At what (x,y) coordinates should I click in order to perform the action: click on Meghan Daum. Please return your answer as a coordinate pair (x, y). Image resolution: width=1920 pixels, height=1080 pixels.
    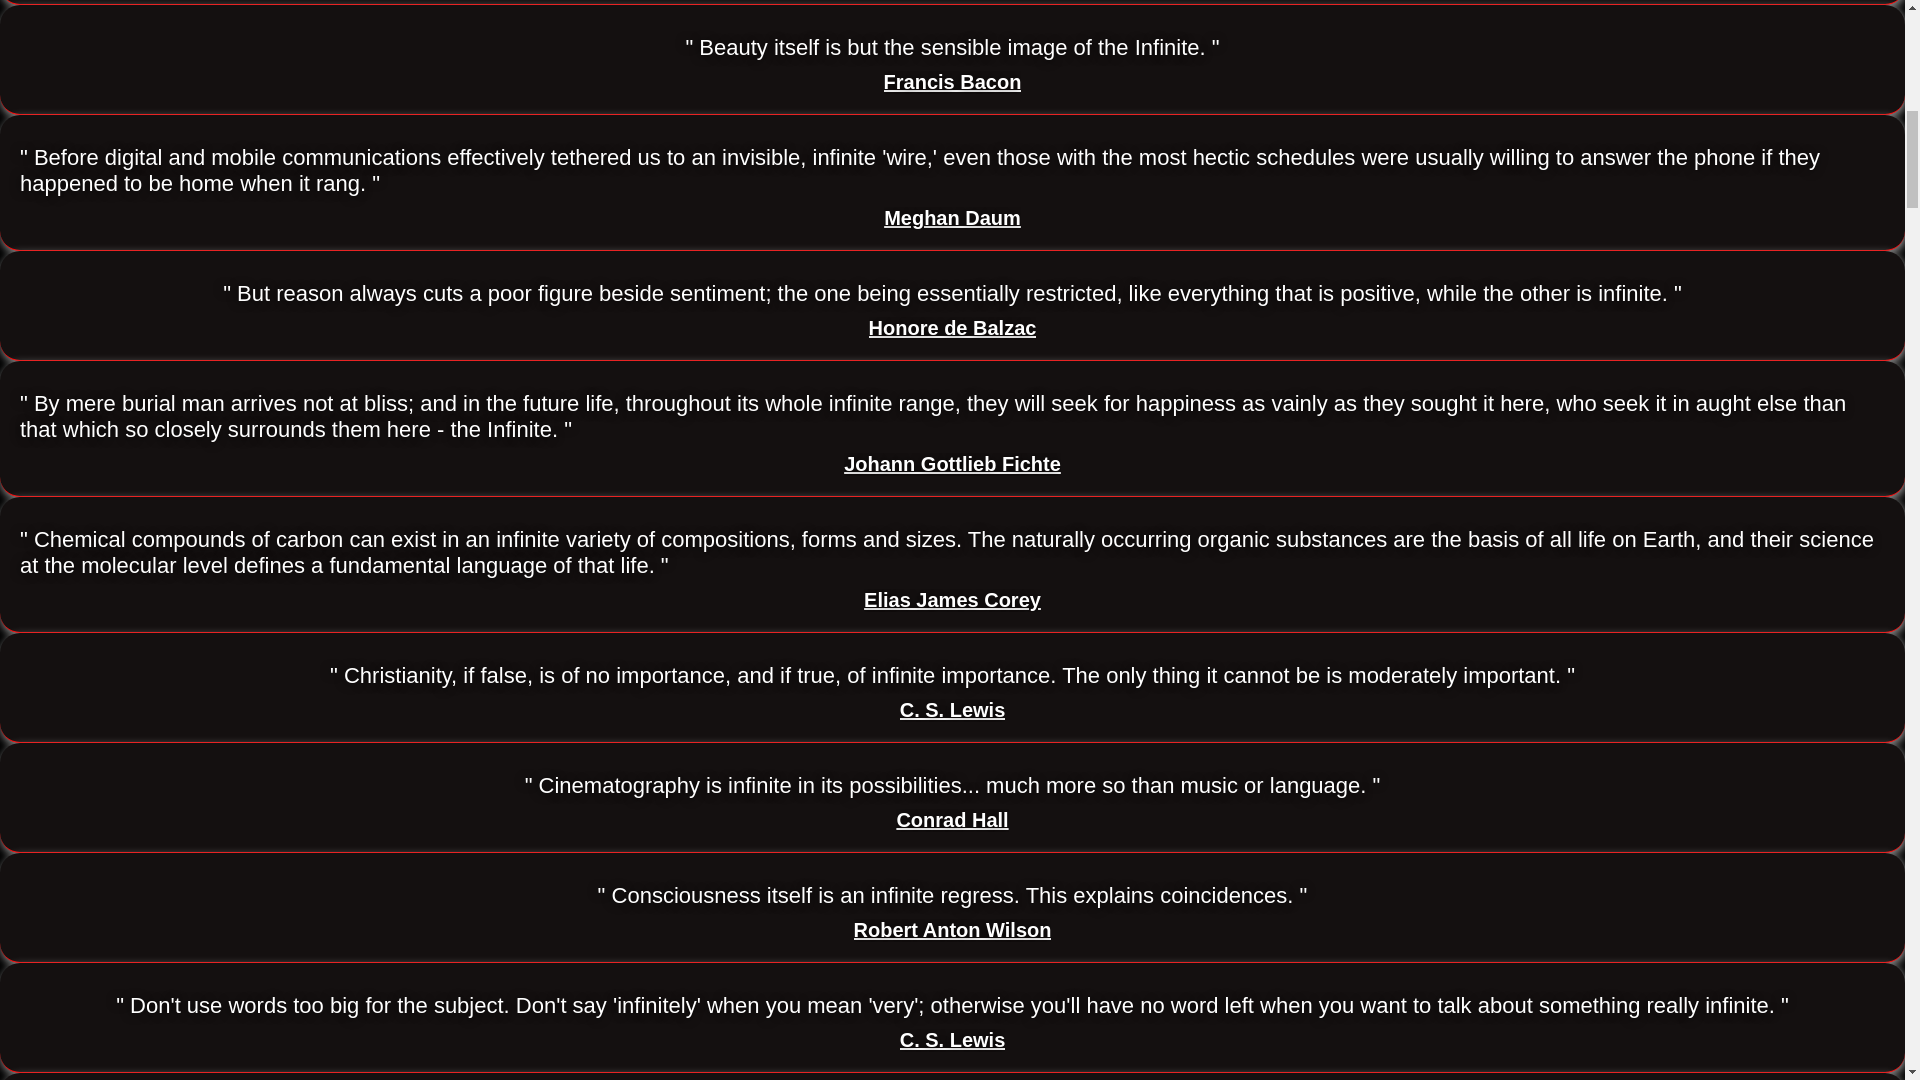
    Looking at the image, I should click on (952, 218).